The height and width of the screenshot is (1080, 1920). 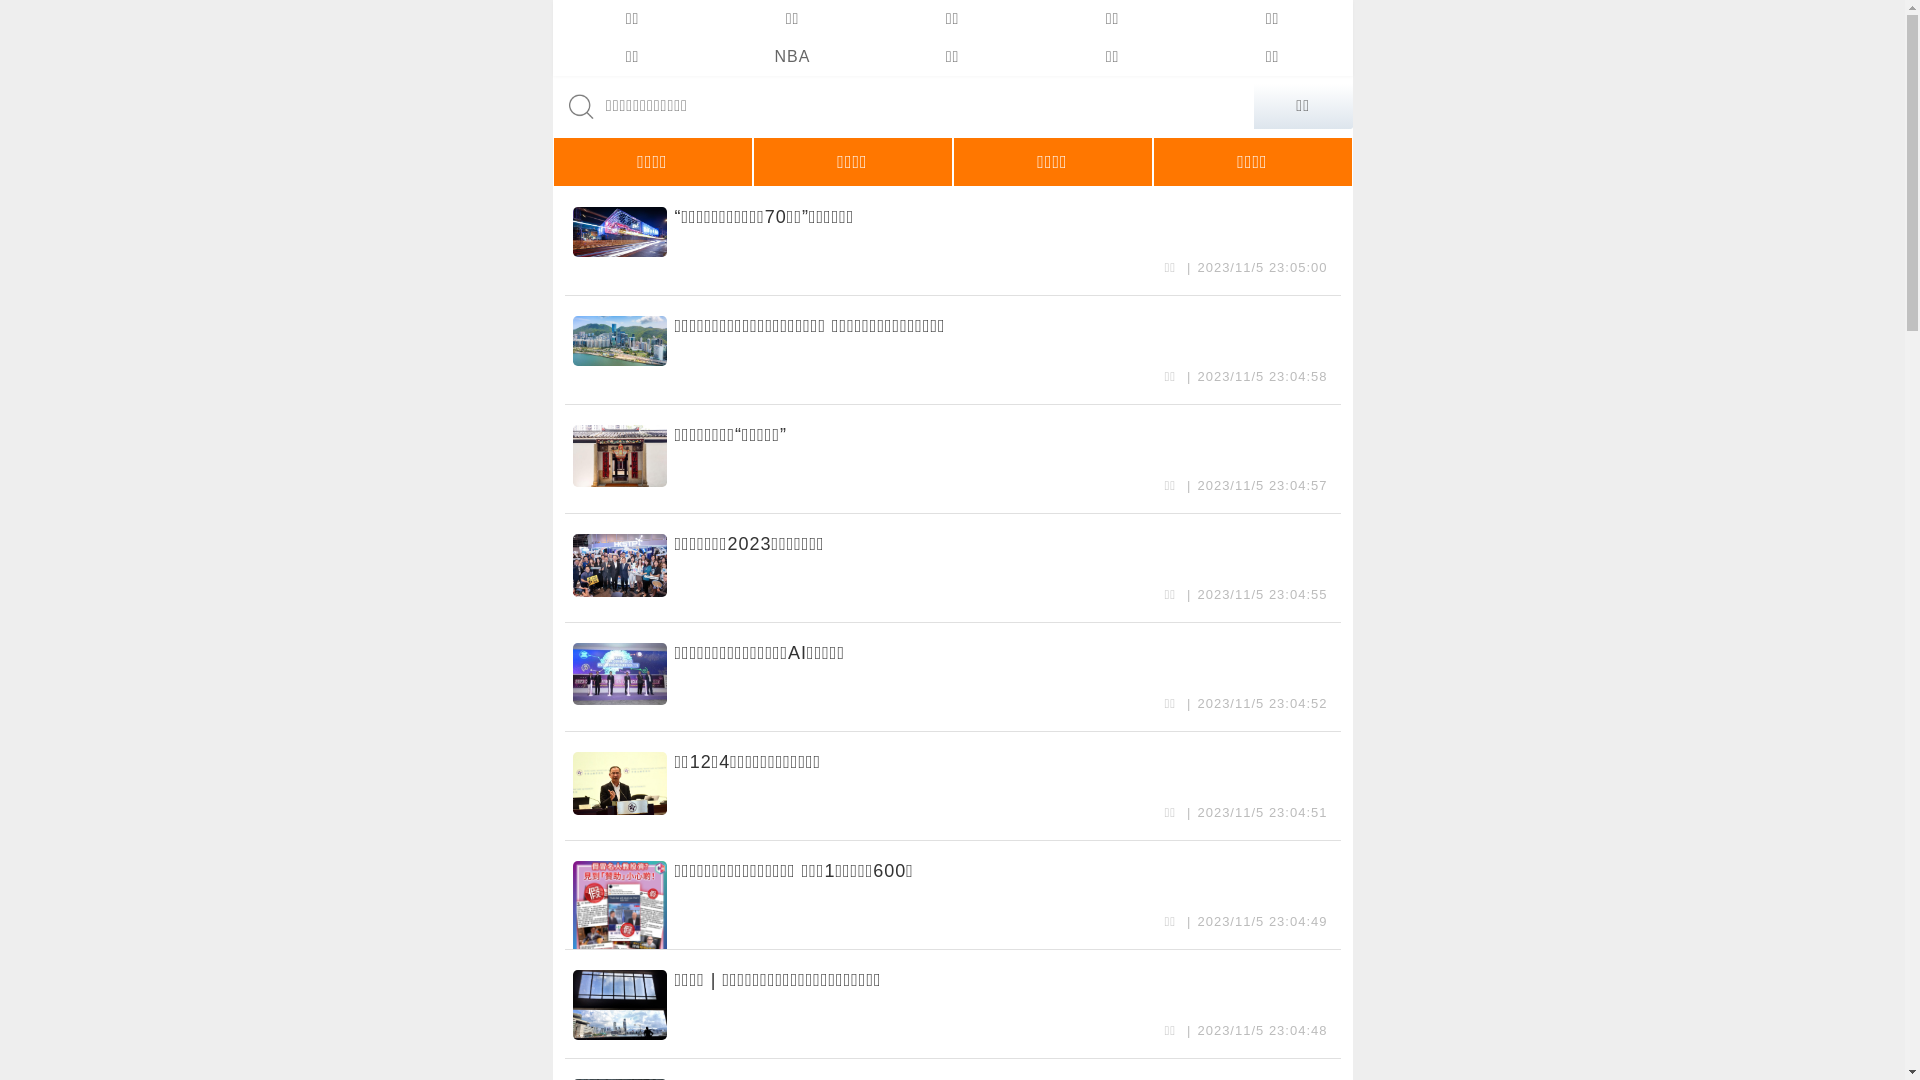 I want to click on NBA, so click(x=792, y=57).